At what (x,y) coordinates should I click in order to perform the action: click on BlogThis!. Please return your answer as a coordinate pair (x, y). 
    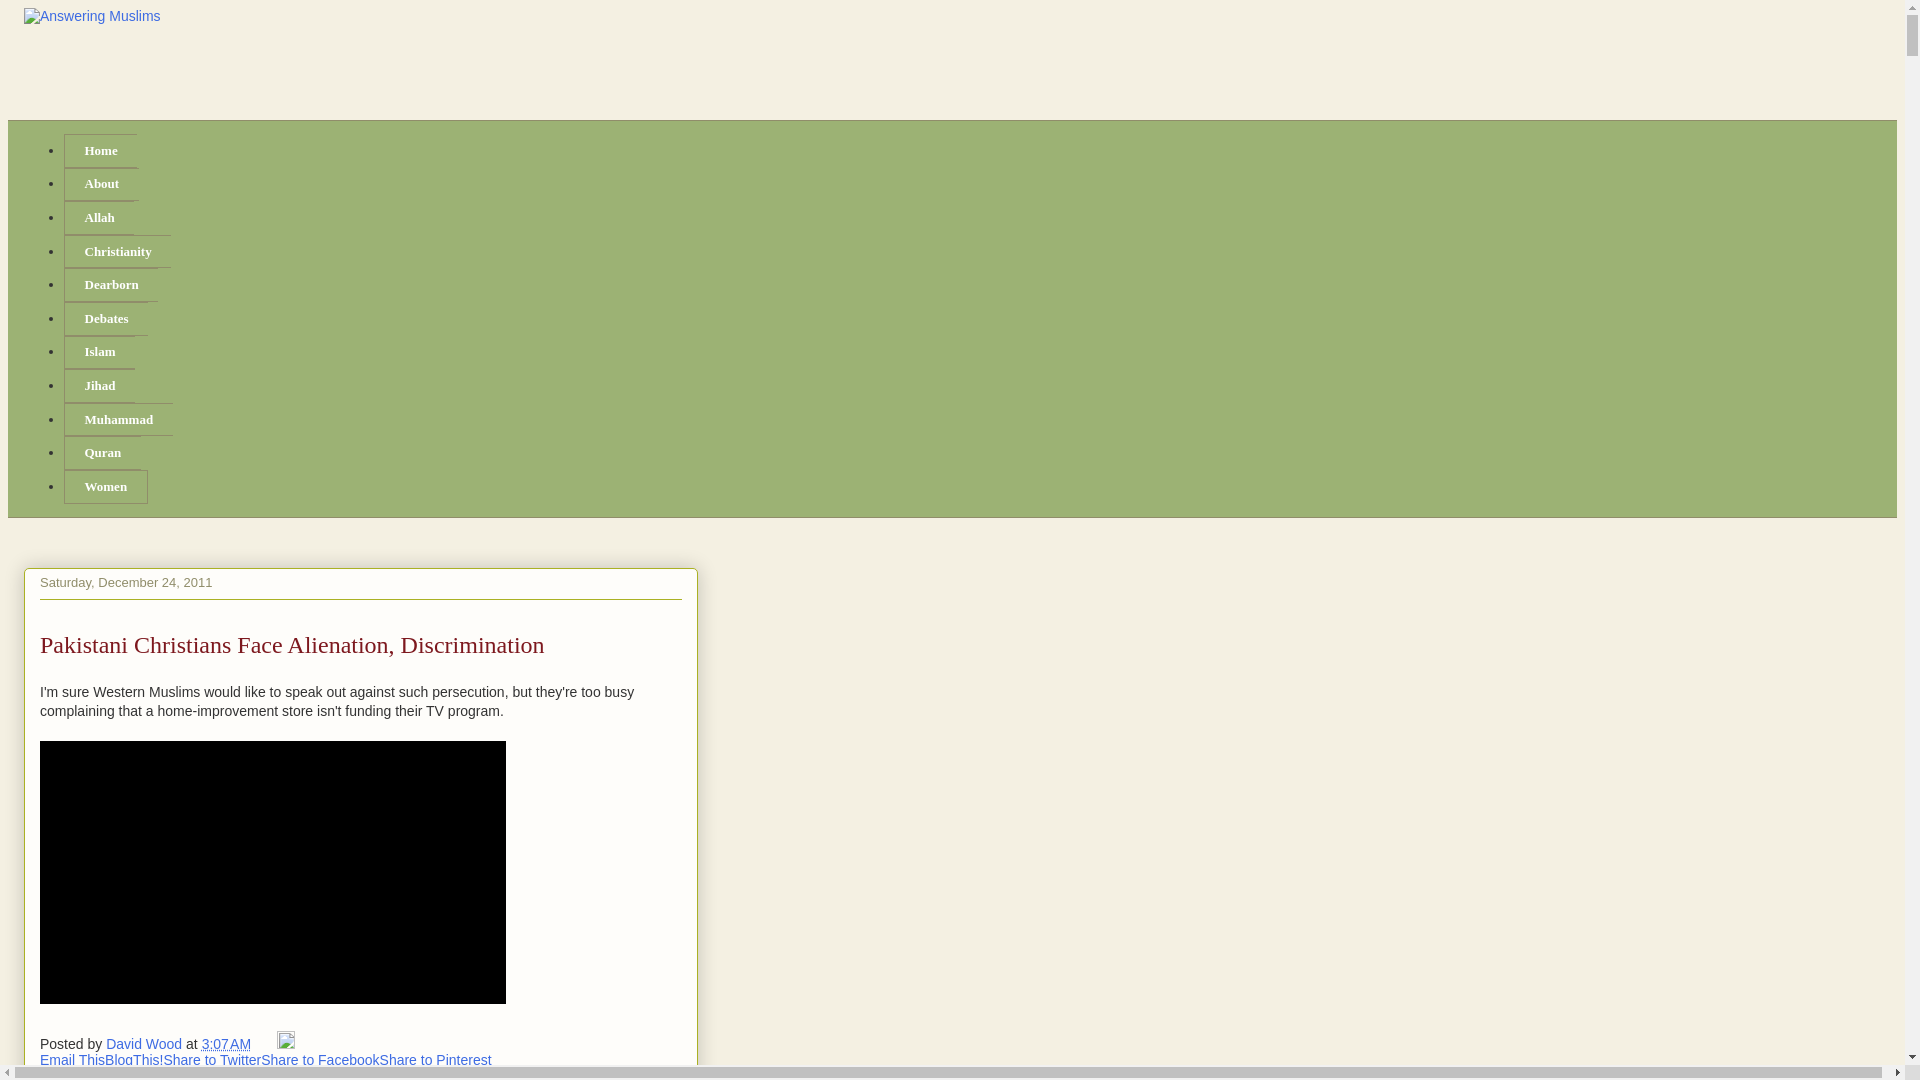
    Looking at the image, I should click on (134, 1060).